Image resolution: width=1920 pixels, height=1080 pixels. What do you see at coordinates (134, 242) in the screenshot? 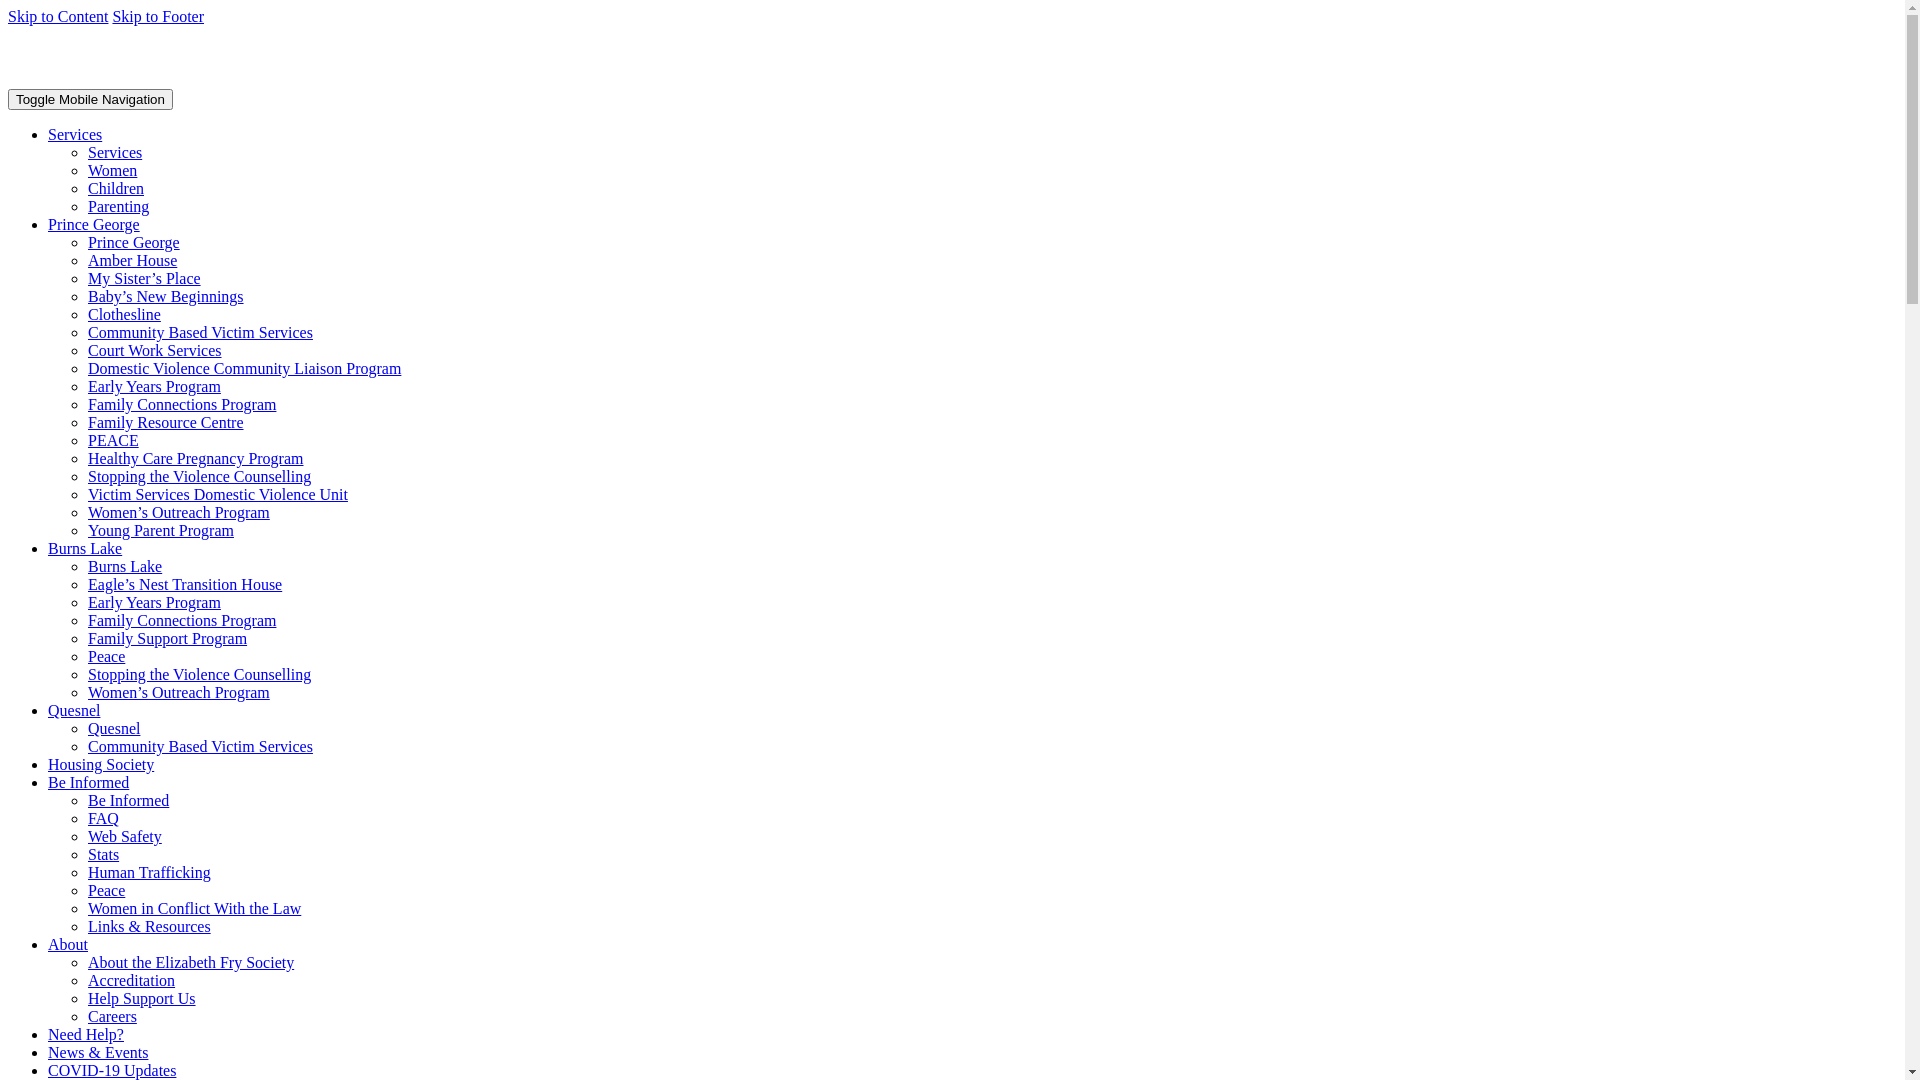
I see `Prince George` at bounding box center [134, 242].